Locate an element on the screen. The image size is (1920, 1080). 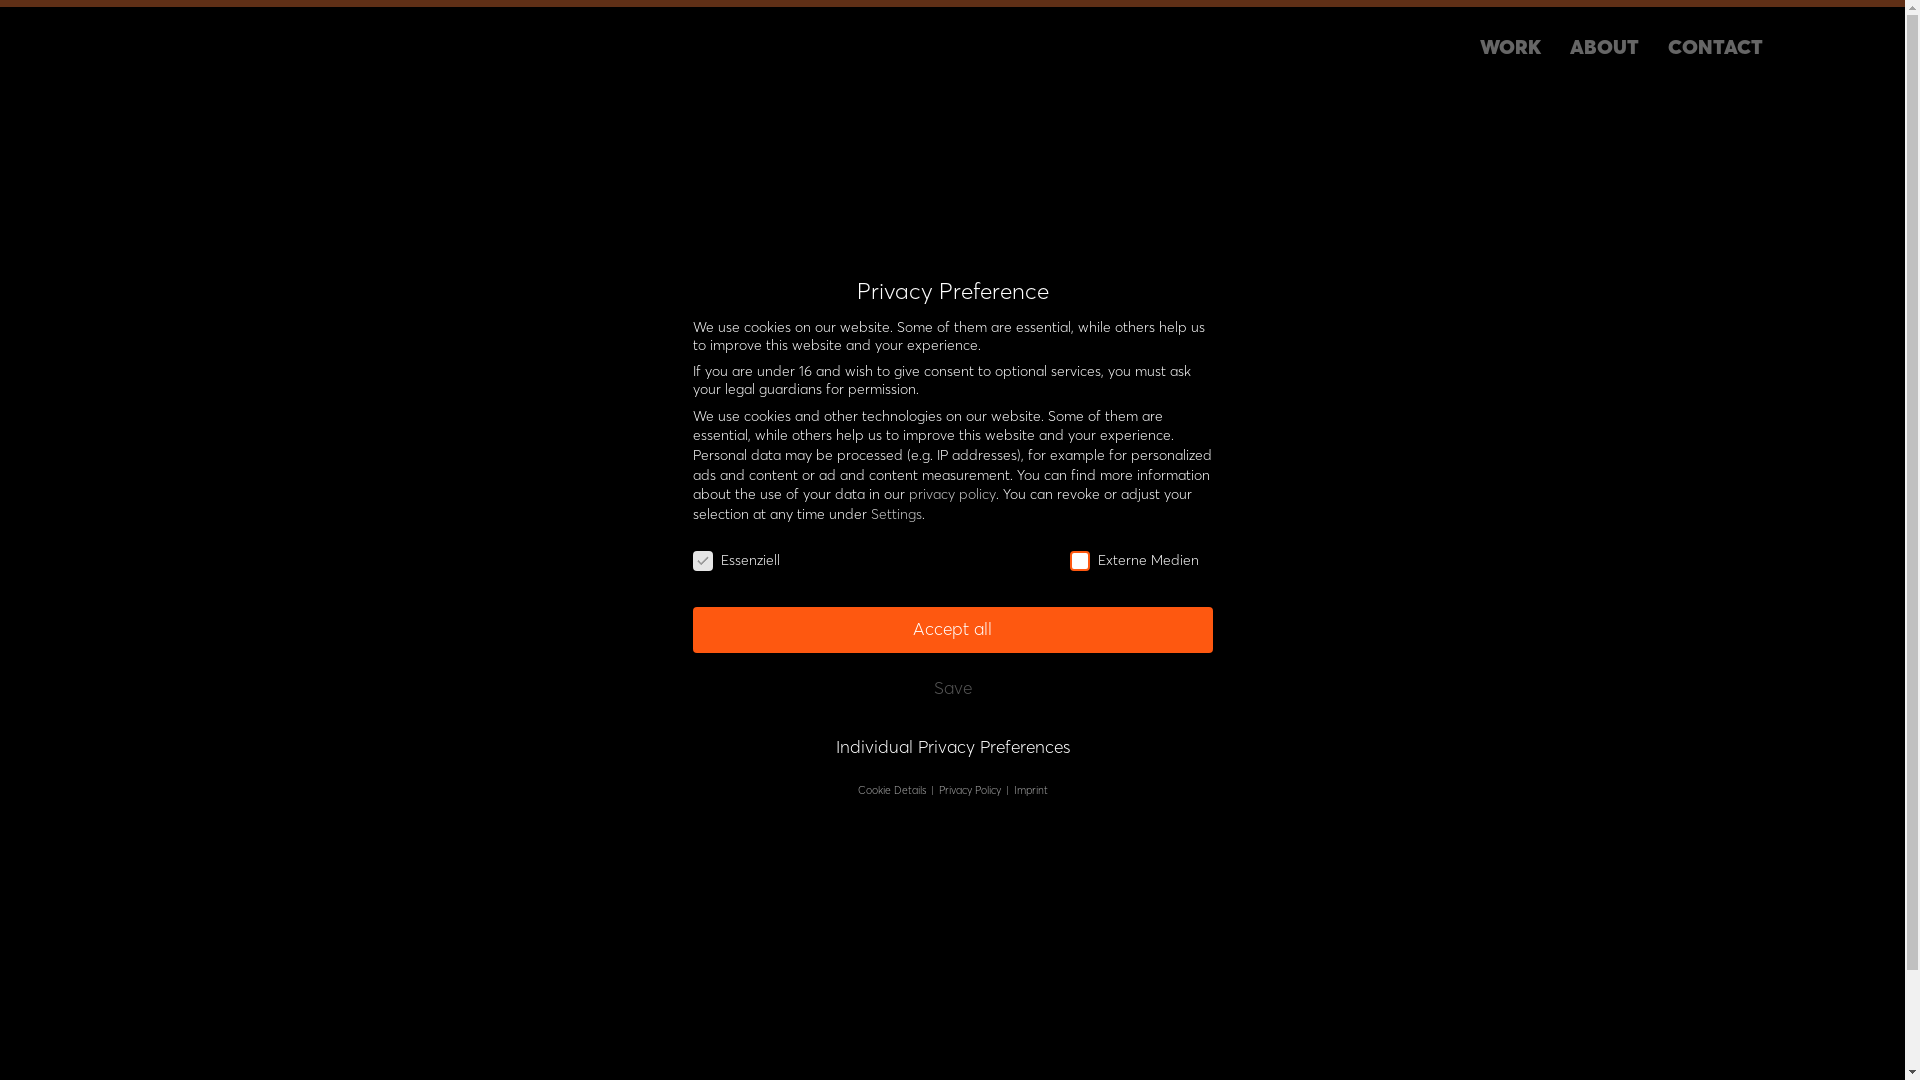
Settings is located at coordinates (896, 514).